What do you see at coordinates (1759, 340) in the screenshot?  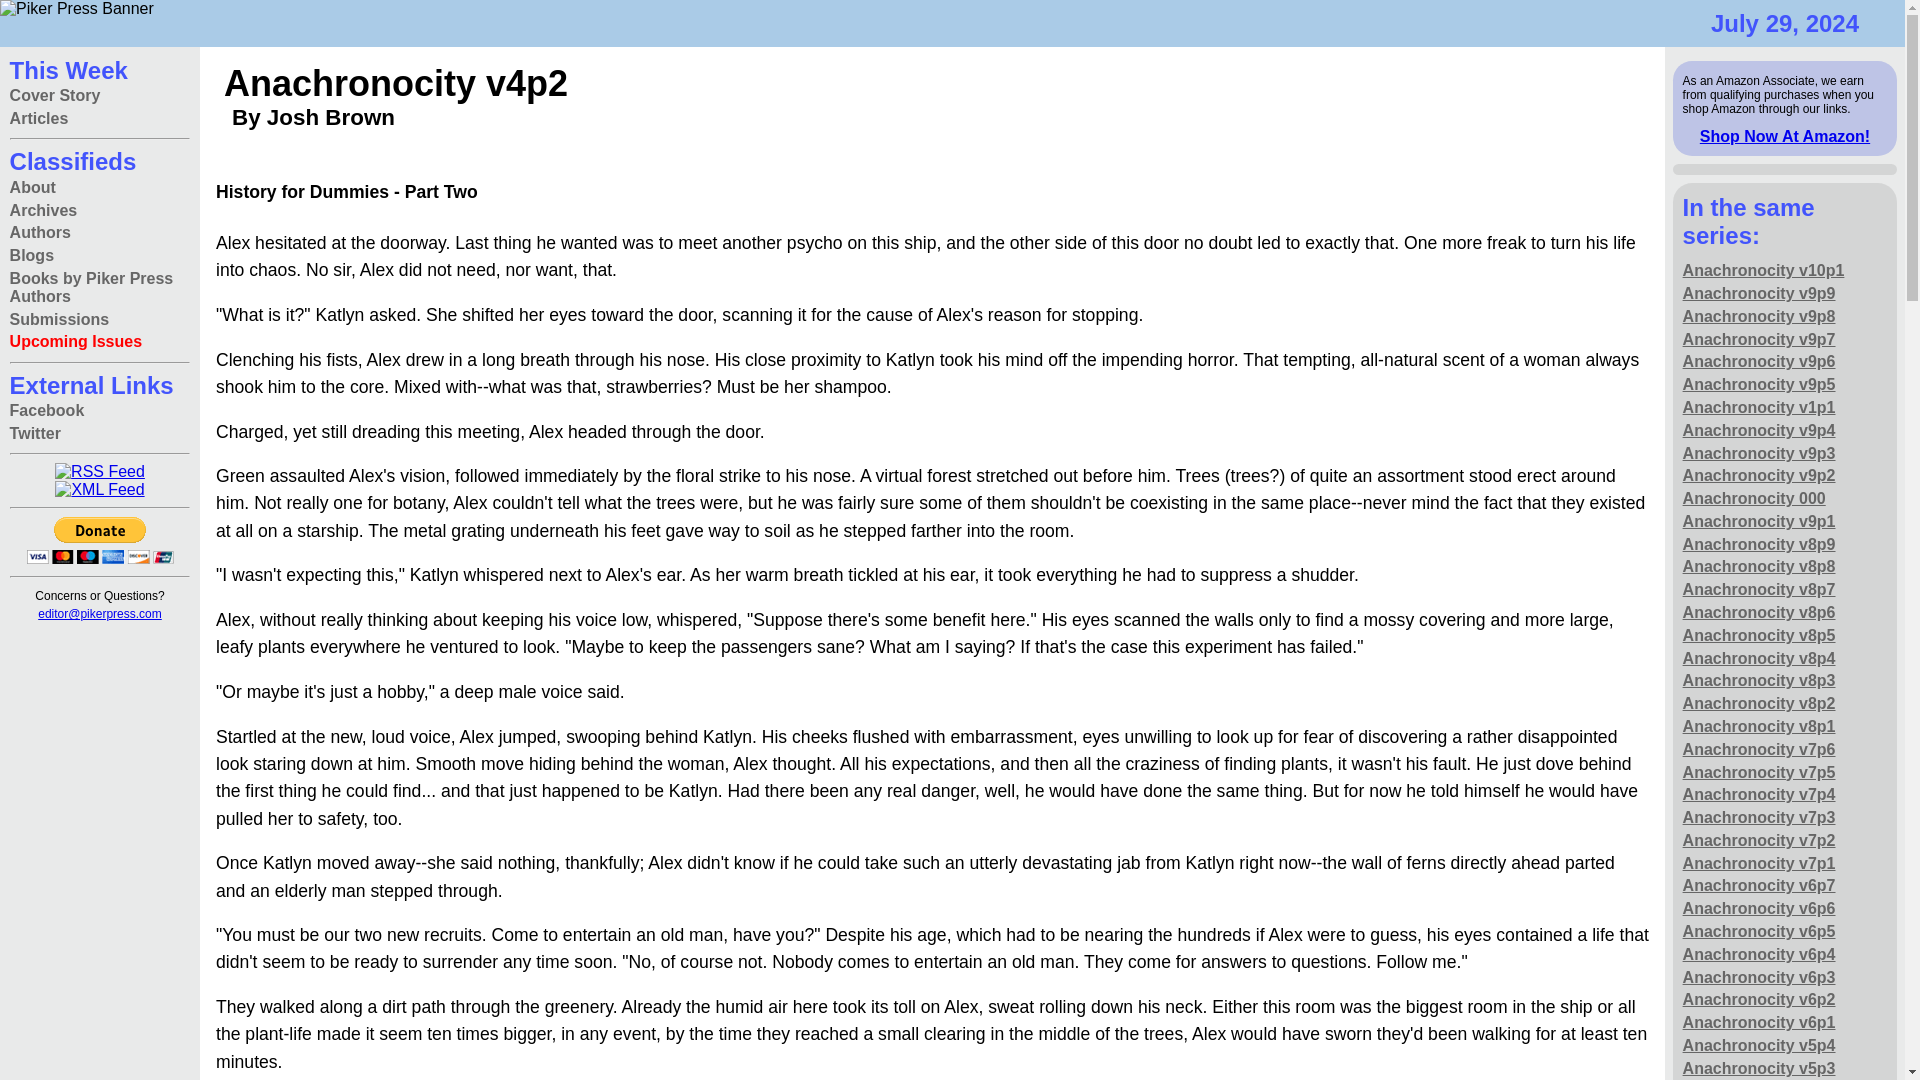 I see `Anachronocity v9p7` at bounding box center [1759, 340].